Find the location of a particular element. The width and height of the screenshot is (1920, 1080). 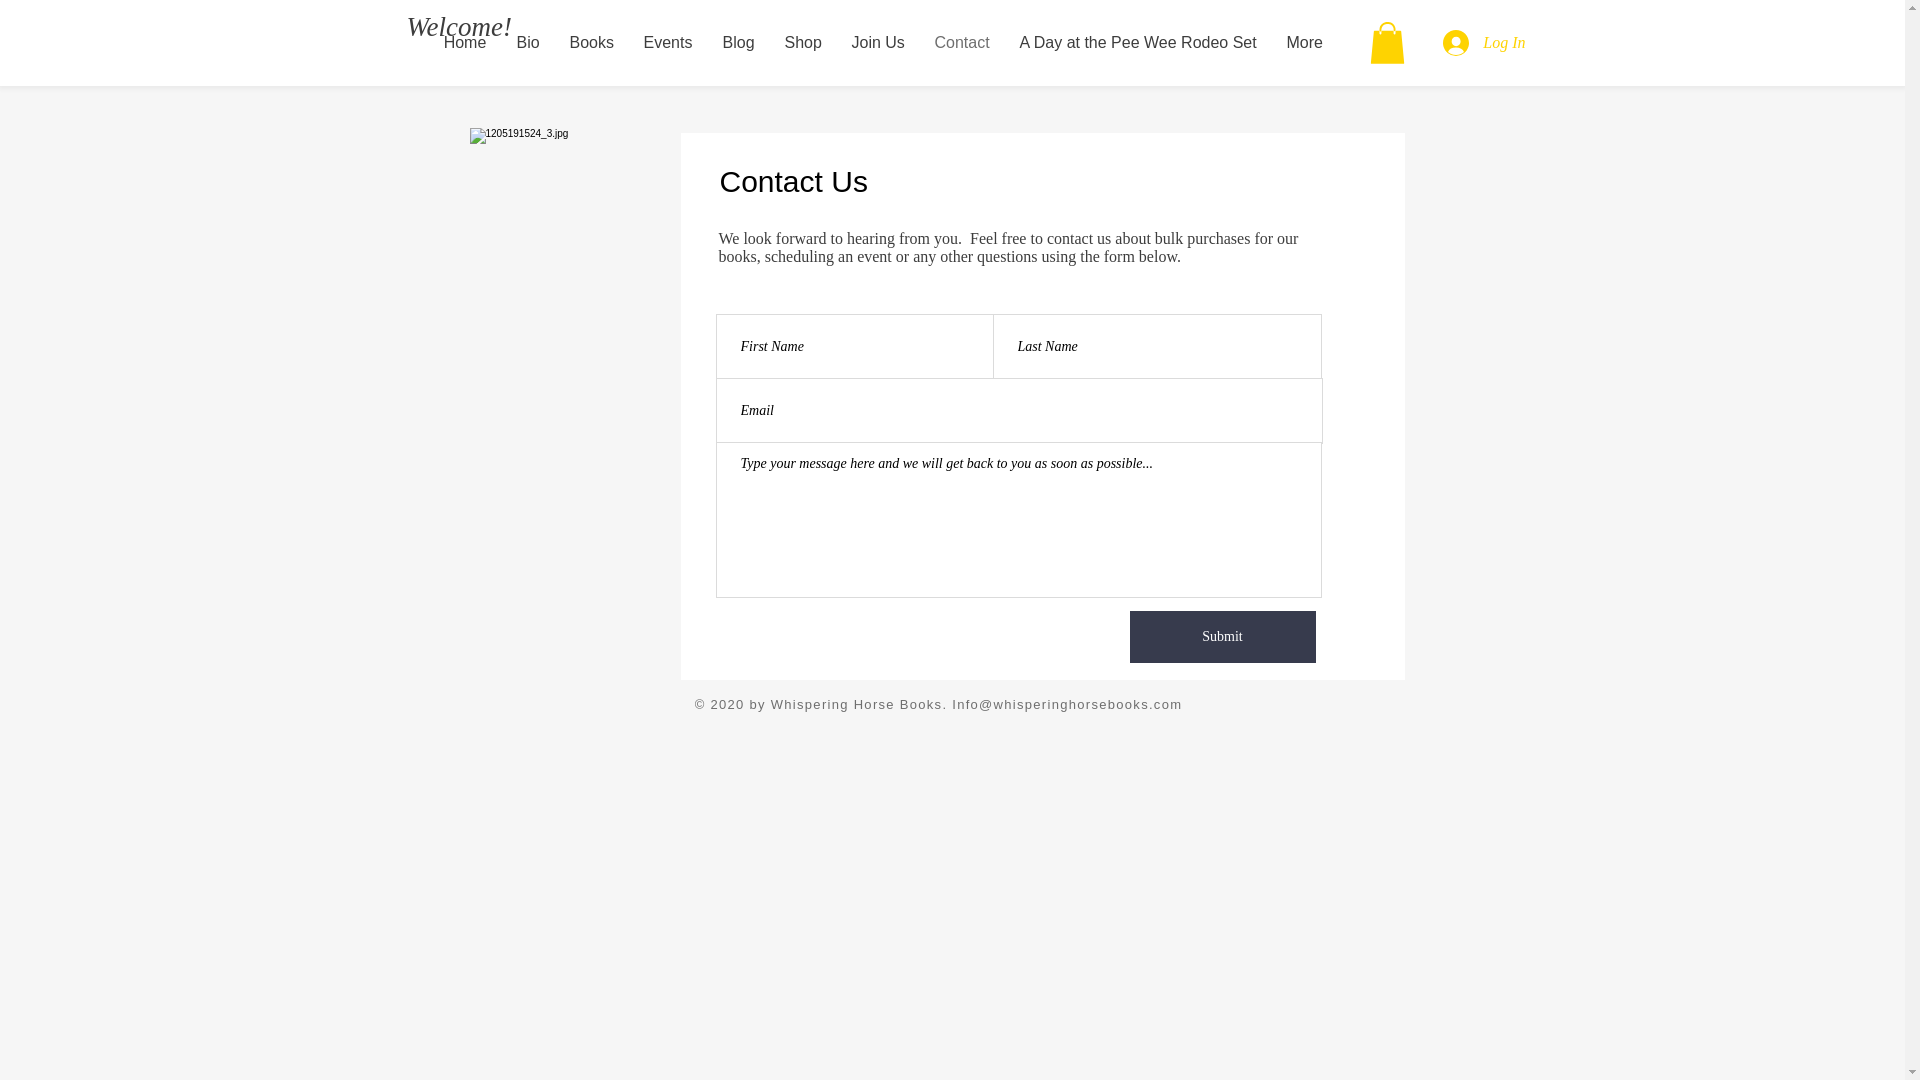

Bio is located at coordinates (528, 42).